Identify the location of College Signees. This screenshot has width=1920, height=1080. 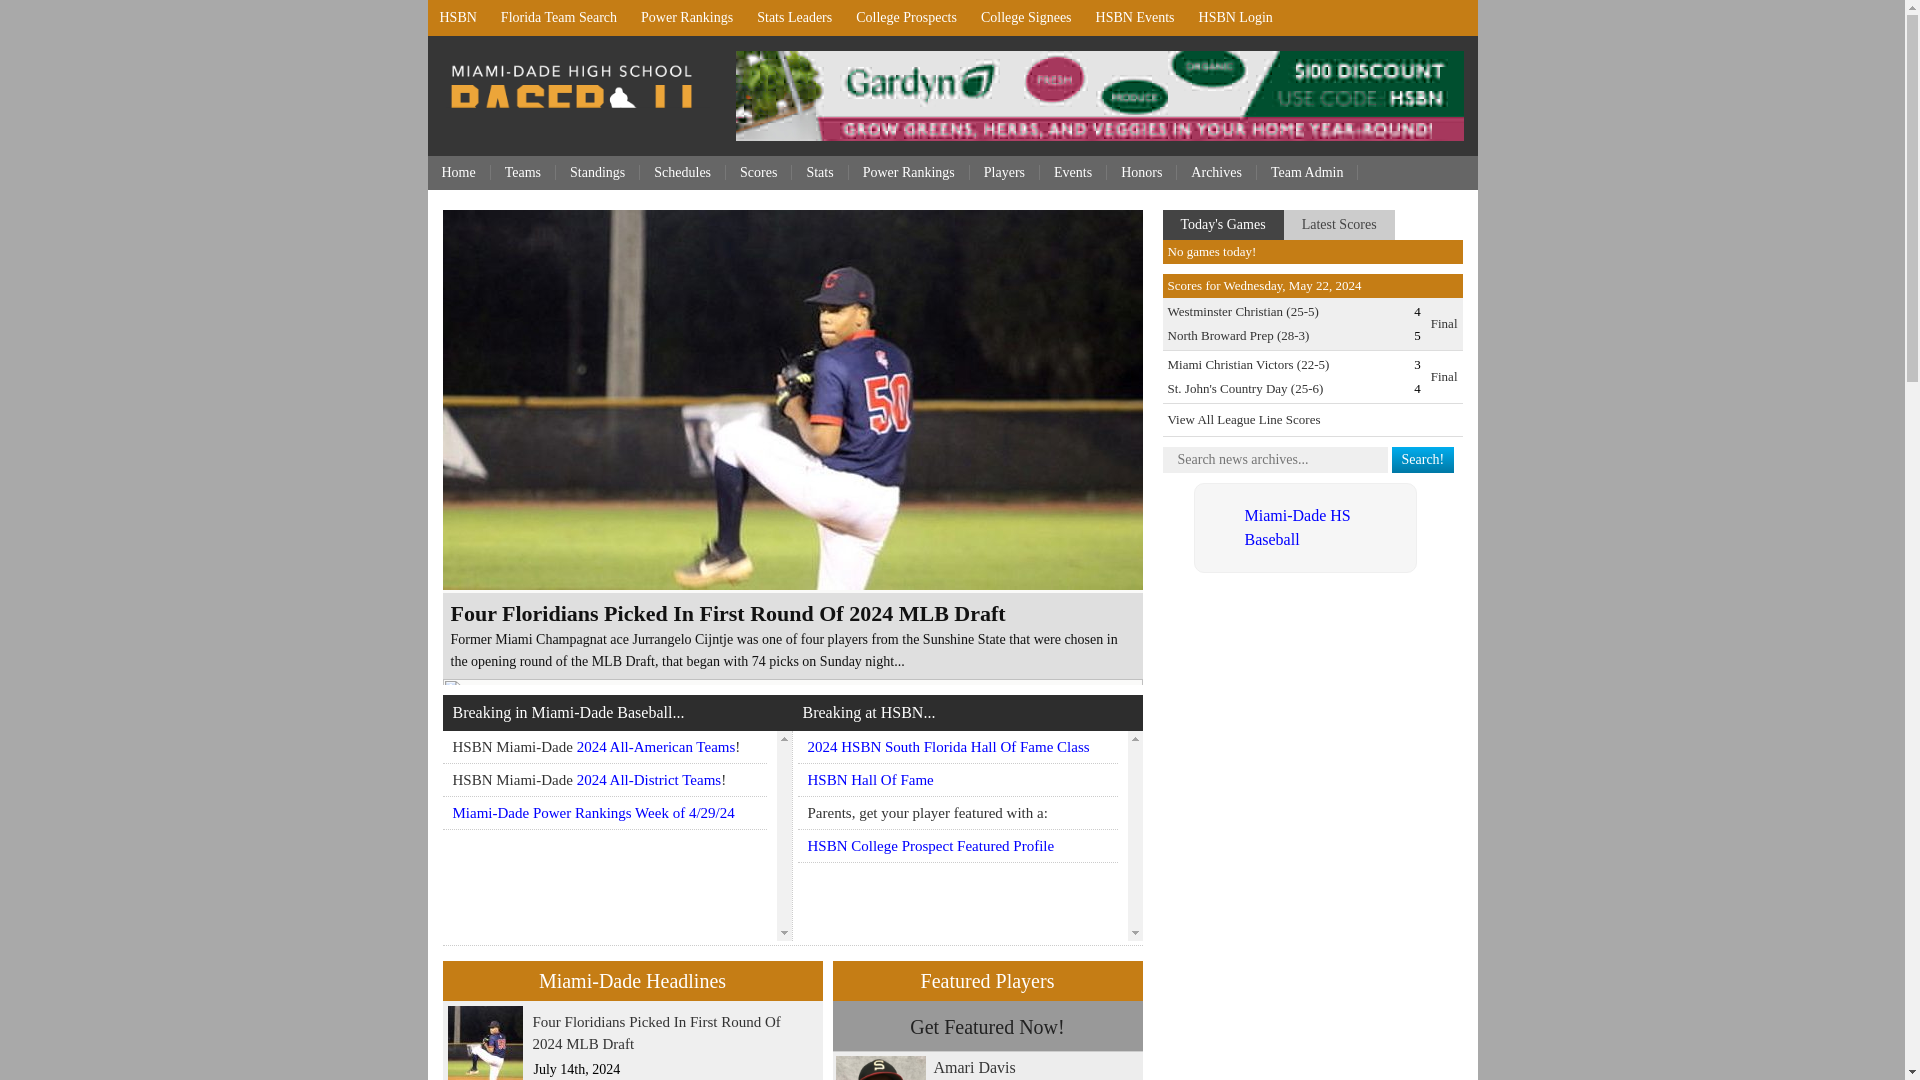
(1026, 18).